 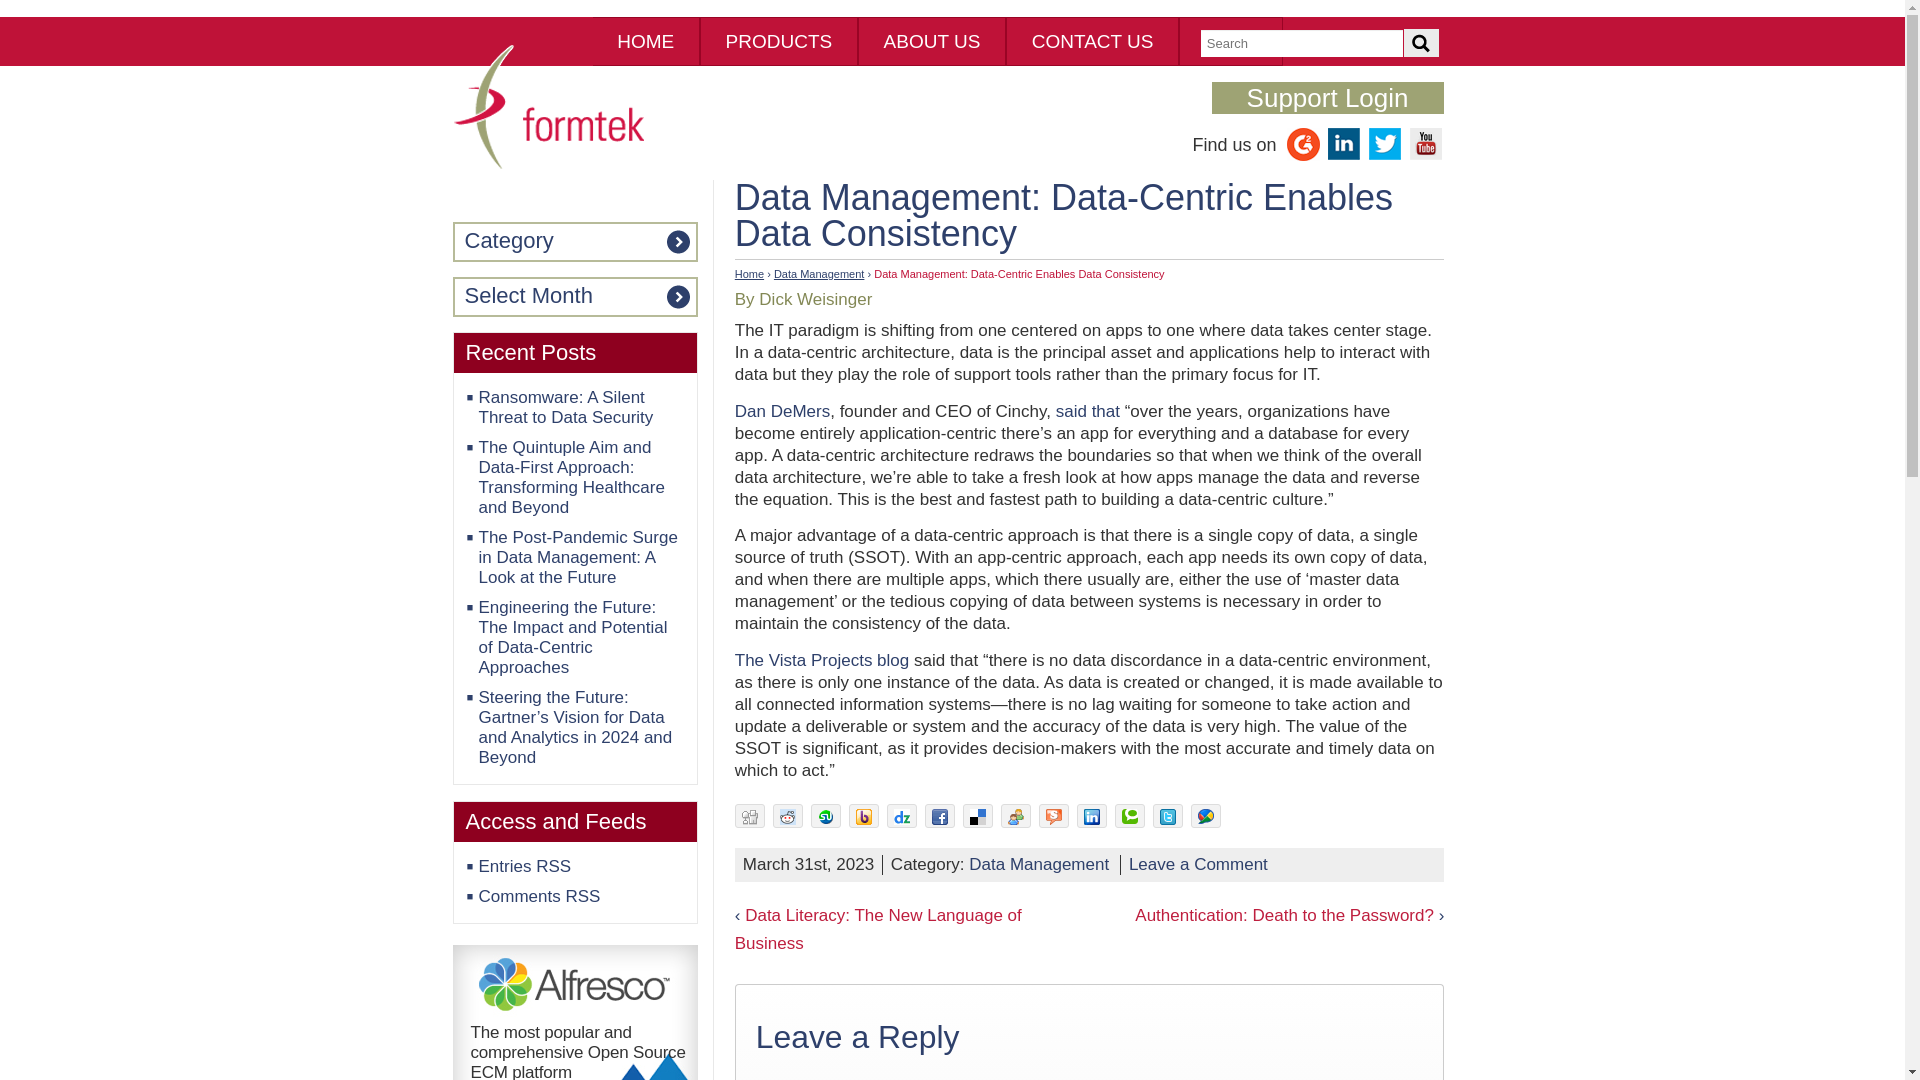 What do you see at coordinates (1130, 816) in the screenshot?
I see `Bookmark this on Technorati` at bounding box center [1130, 816].